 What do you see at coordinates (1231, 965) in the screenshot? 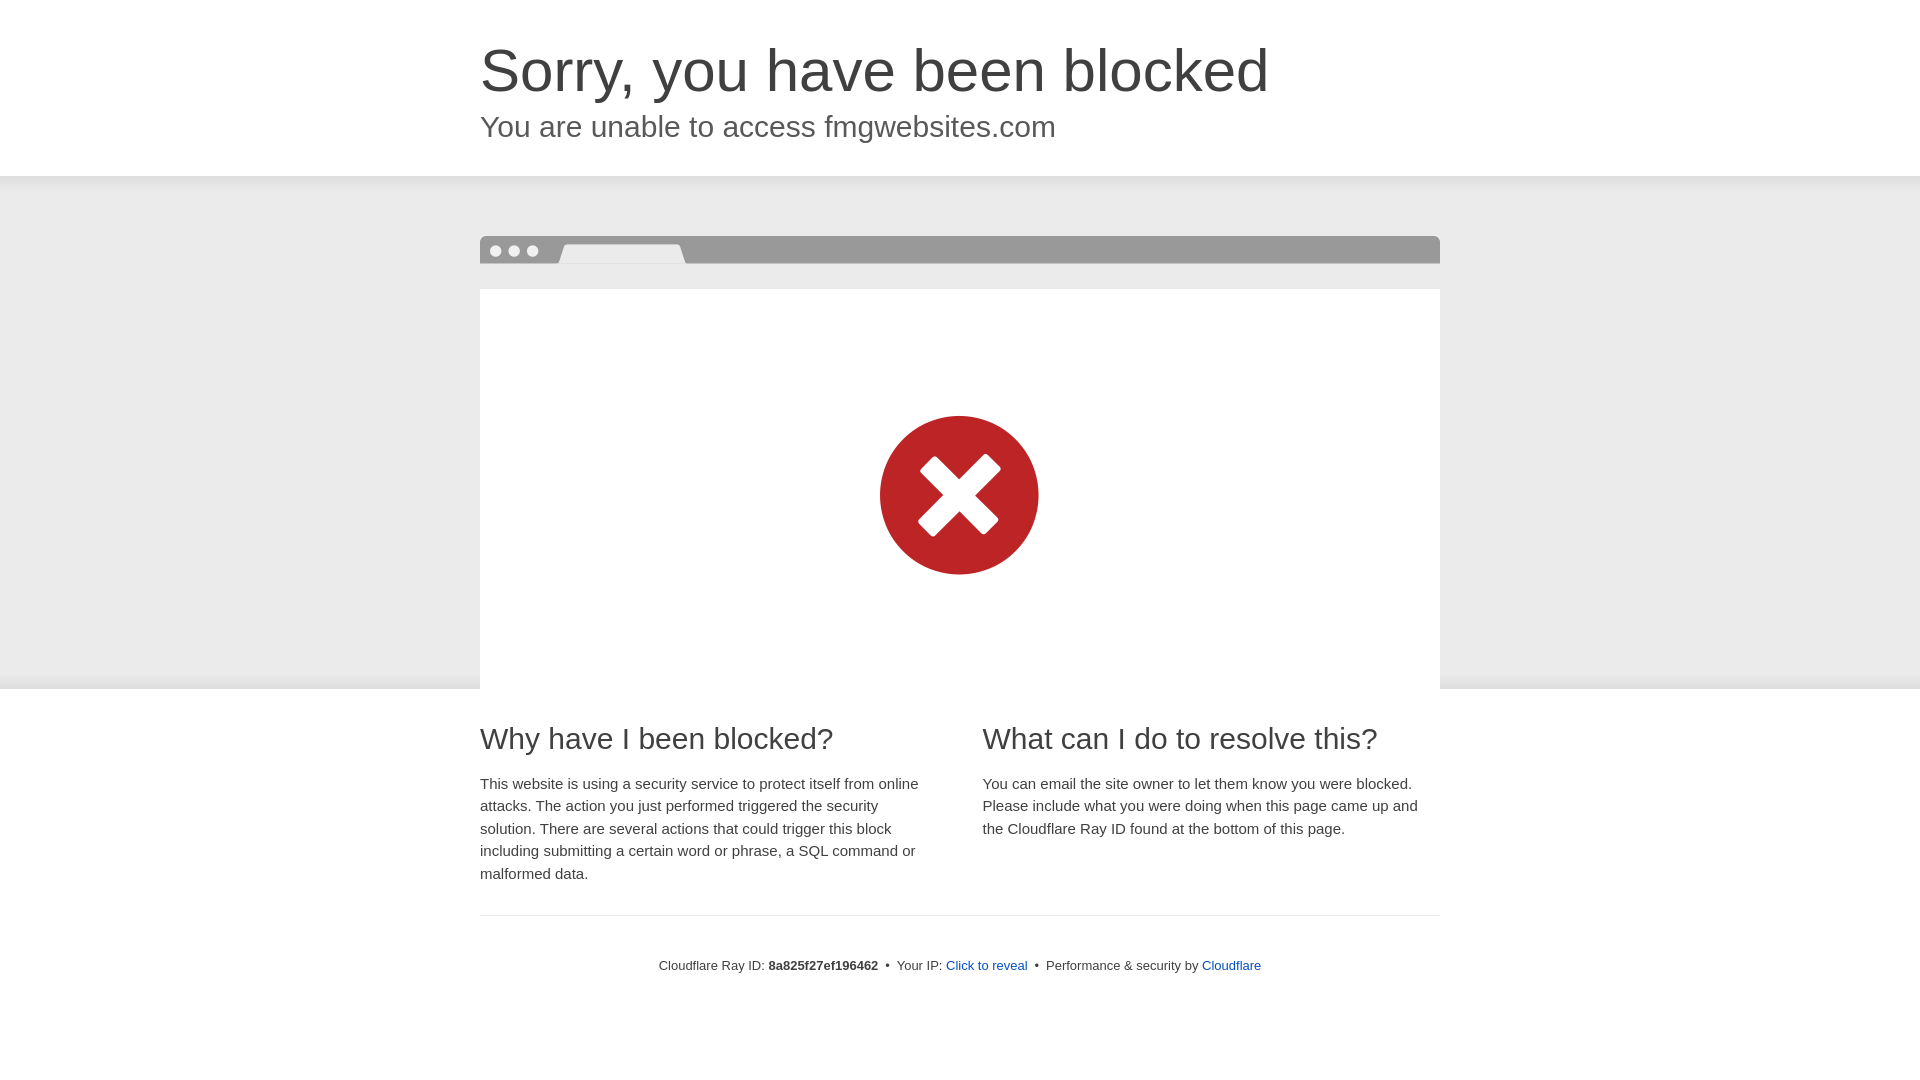
I see `Cloudflare` at bounding box center [1231, 965].